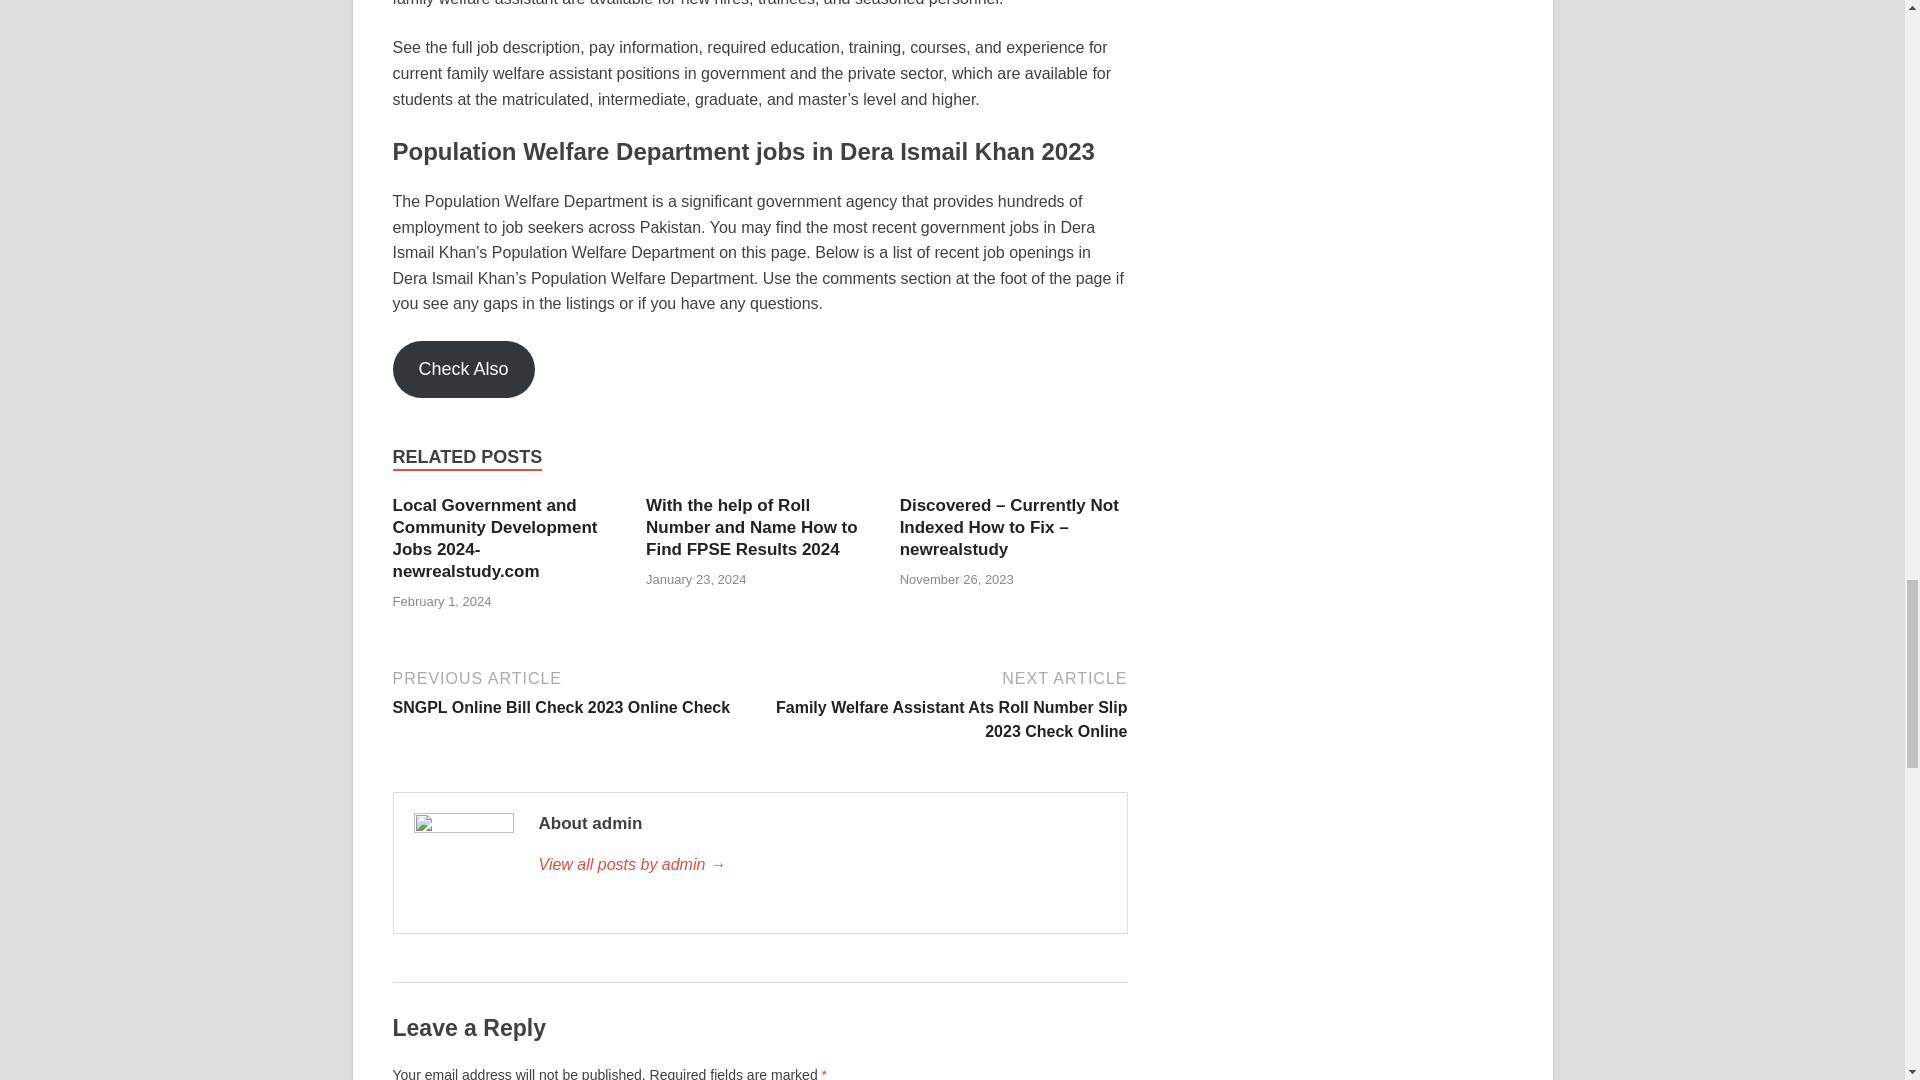 The image size is (1920, 1080). What do you see at coordinates (462, 370) in the screenshot?
I see `admin` at bounding box center [462, 370].